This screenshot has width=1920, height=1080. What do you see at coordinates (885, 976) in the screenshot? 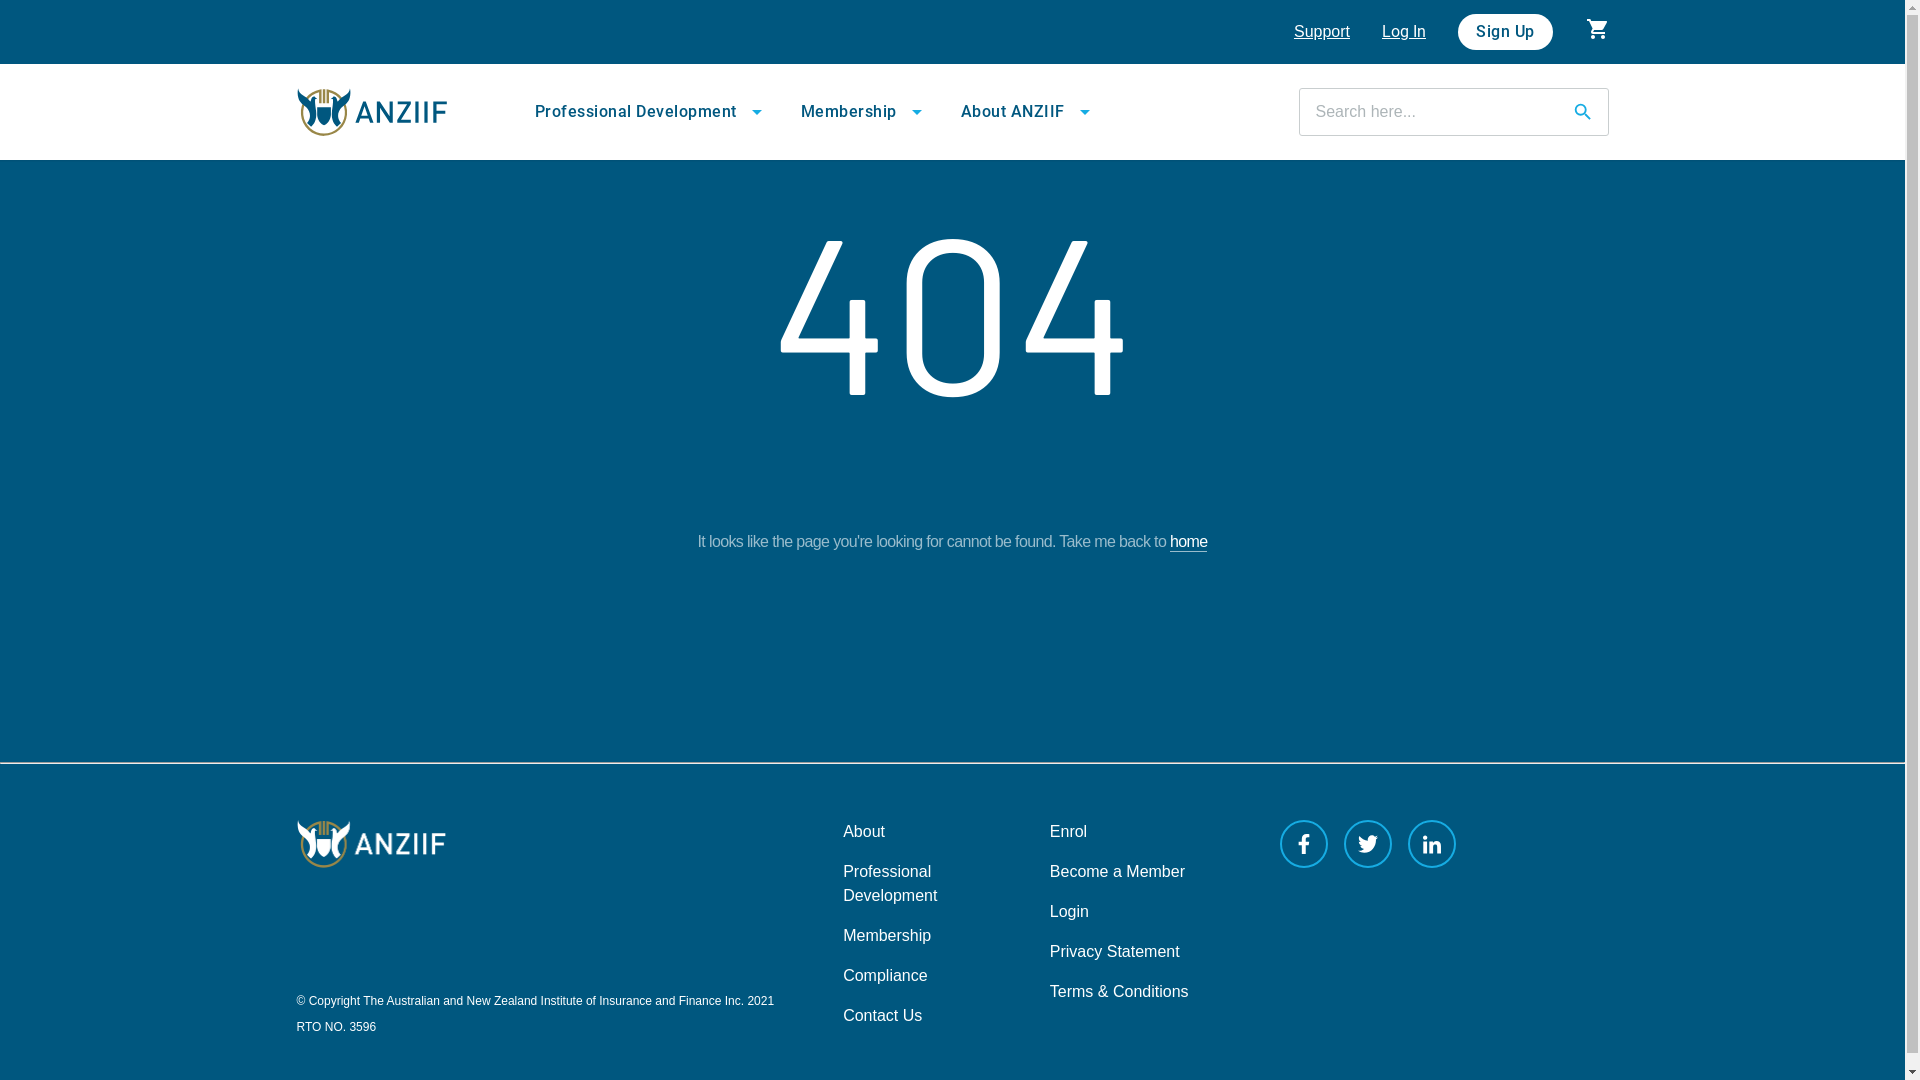
I see `Compliance` at bounding box center [885, 976].